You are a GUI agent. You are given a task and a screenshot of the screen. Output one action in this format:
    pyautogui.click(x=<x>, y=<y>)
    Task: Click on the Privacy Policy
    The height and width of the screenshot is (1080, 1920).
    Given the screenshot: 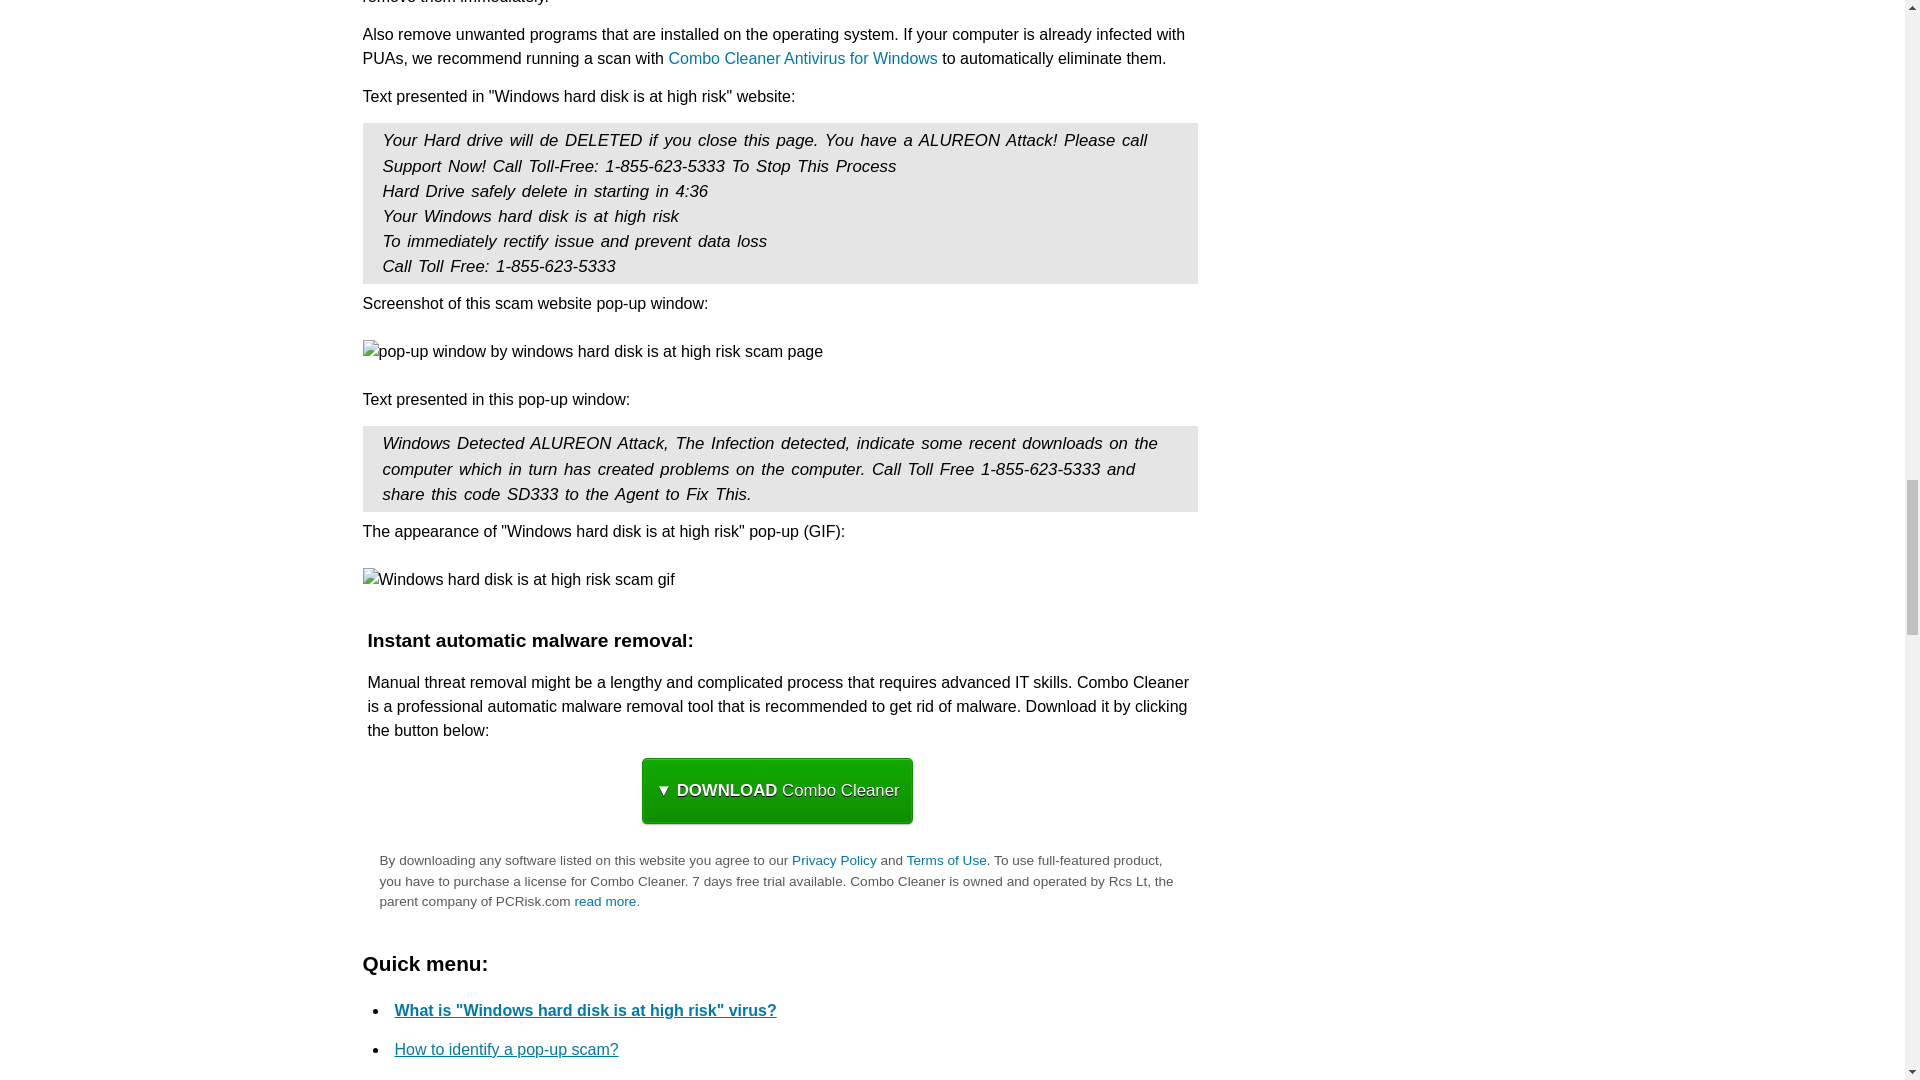 What is the action you would take?
    pyautogui.click(x=834, y=860)
    